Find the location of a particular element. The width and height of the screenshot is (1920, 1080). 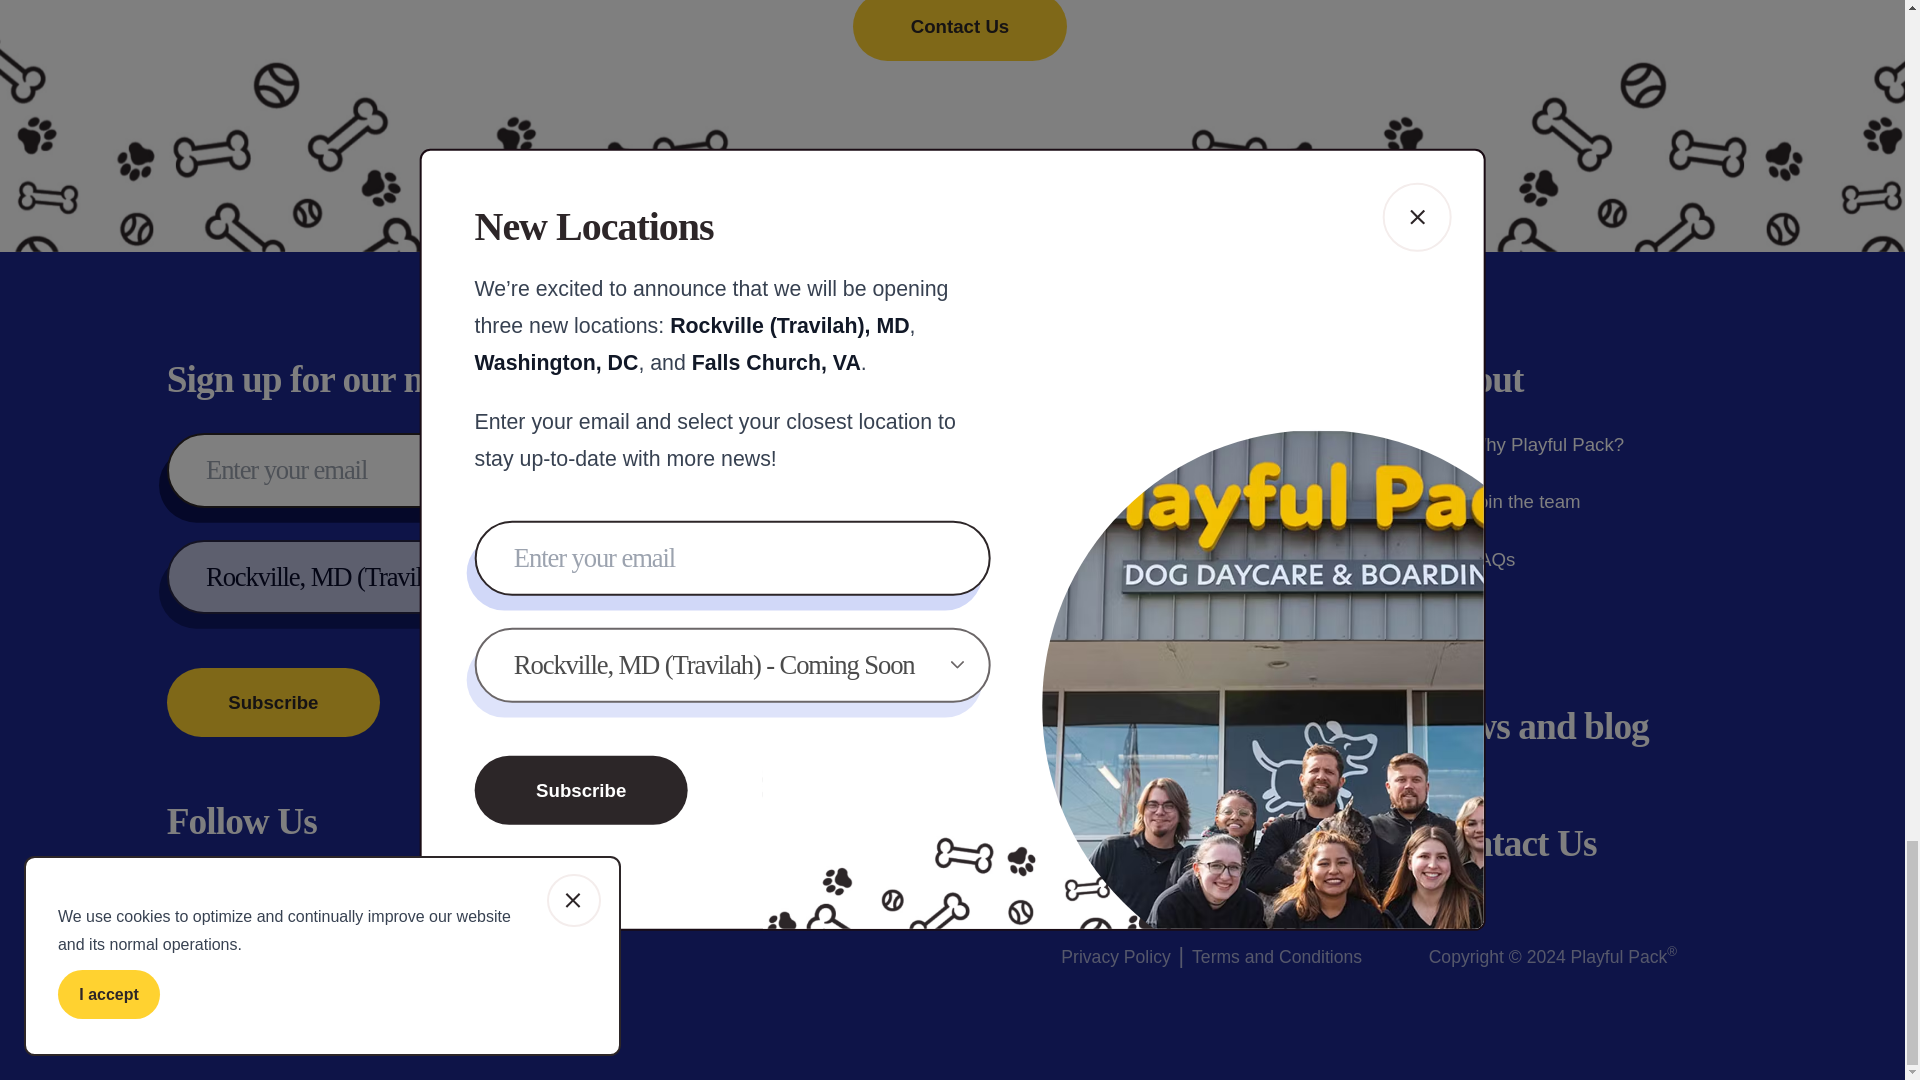

Why Playful Pack? is located at coordinates (1526, 444).